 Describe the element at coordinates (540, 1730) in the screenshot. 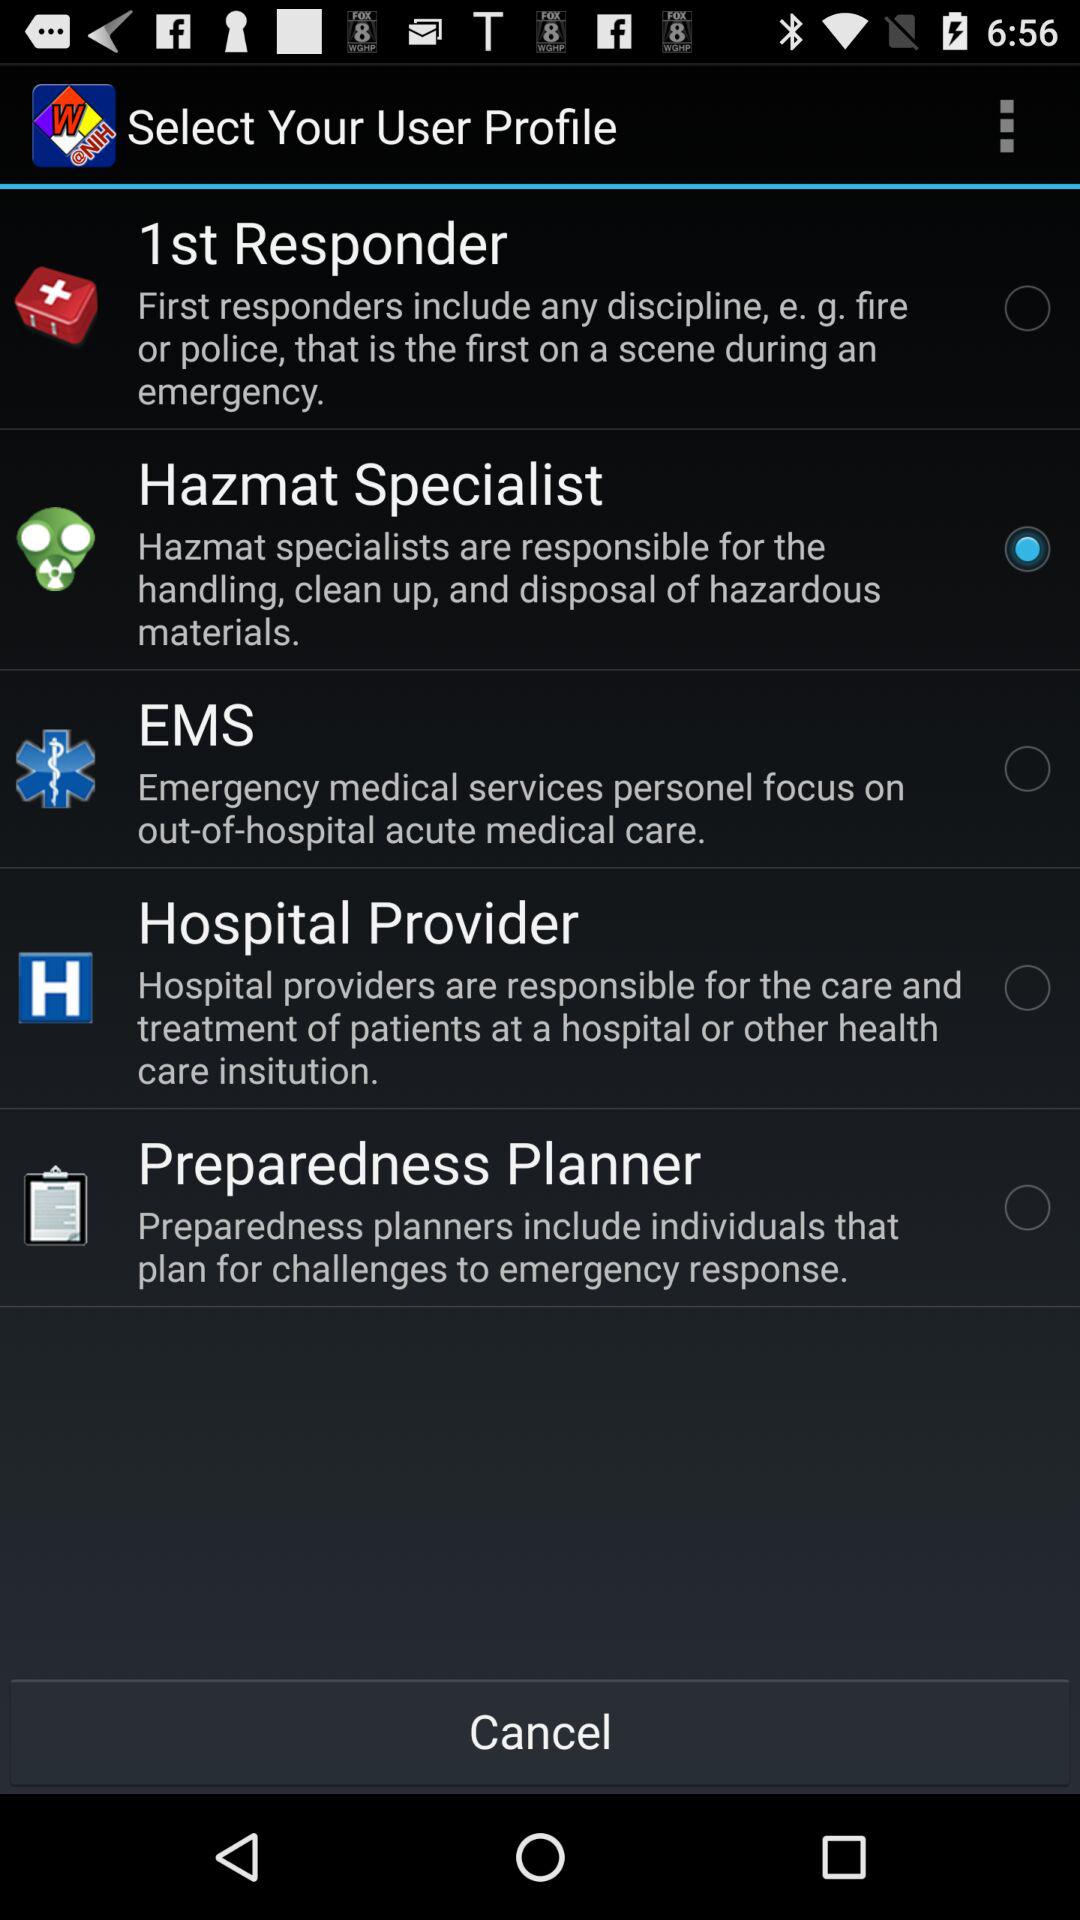

I see `jump to cancel item` at that location.